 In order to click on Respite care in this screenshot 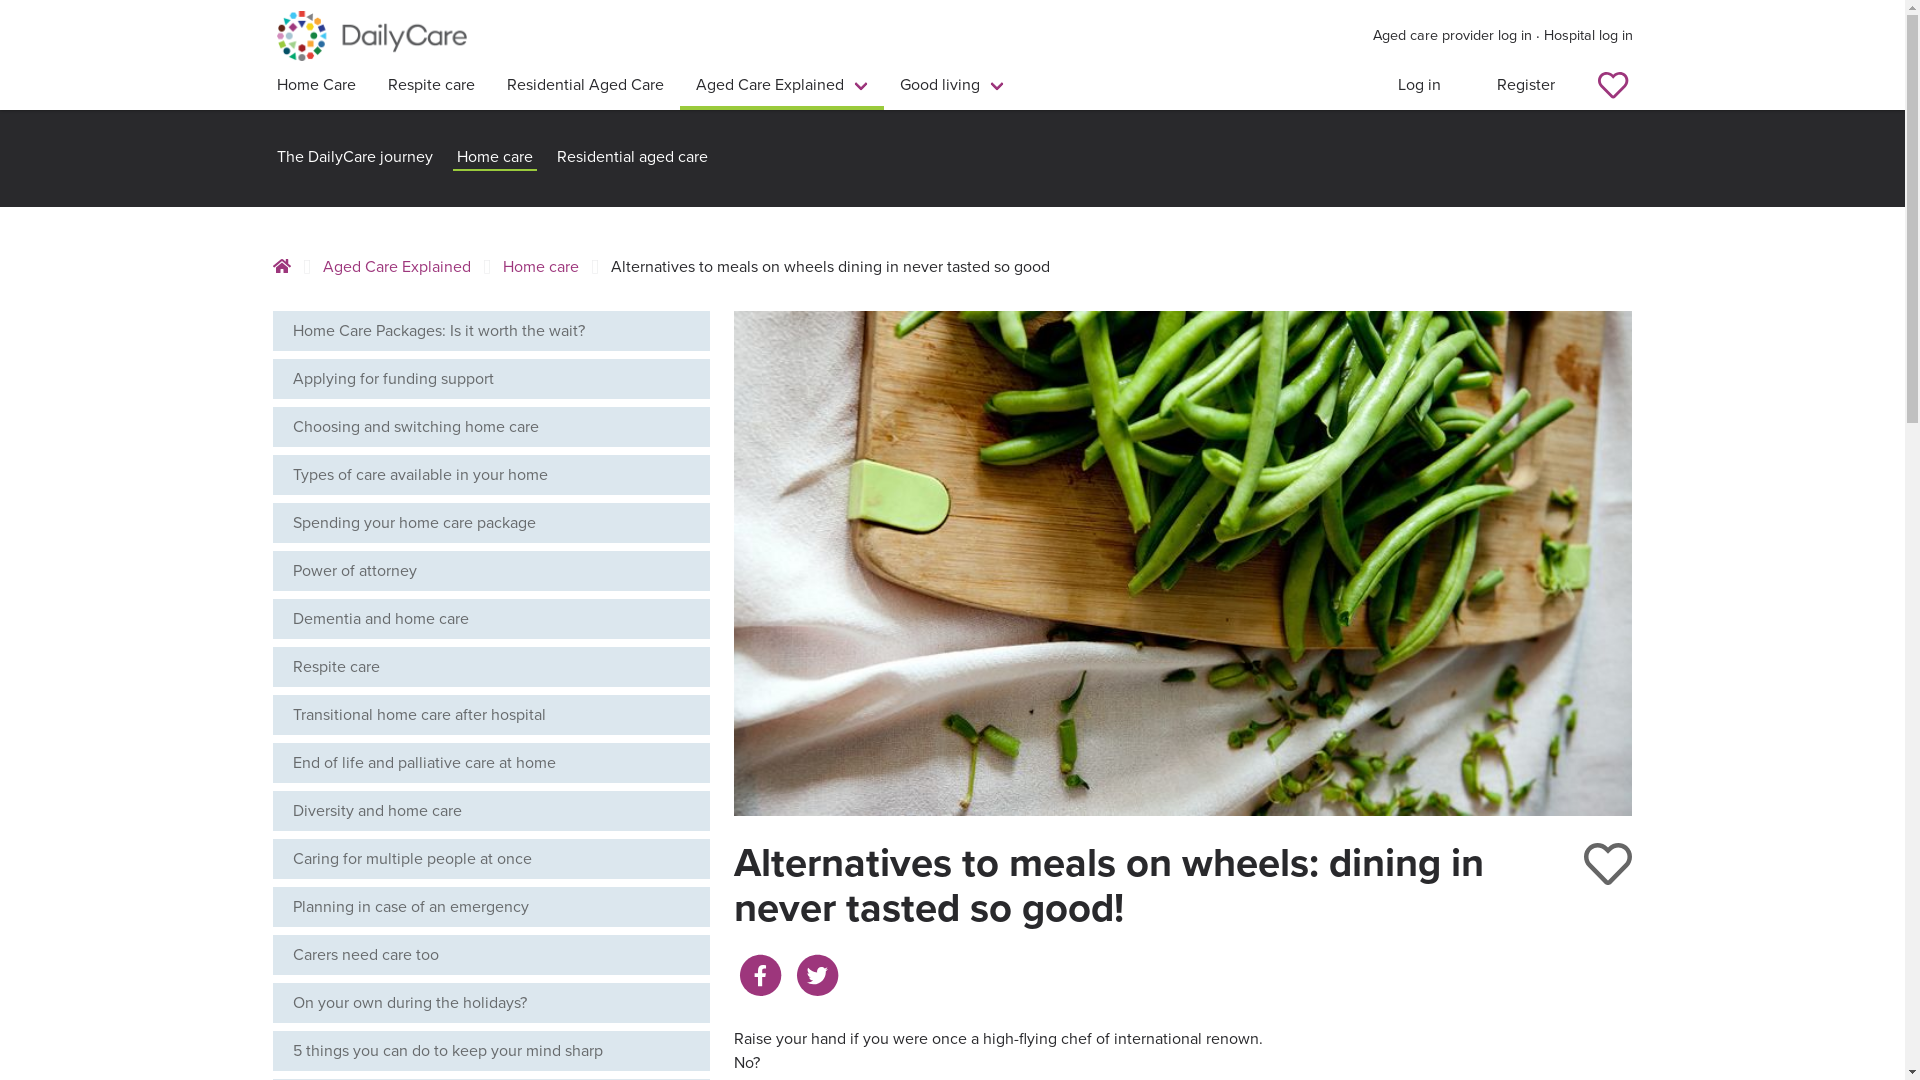, I will do `click(432, 87)`.